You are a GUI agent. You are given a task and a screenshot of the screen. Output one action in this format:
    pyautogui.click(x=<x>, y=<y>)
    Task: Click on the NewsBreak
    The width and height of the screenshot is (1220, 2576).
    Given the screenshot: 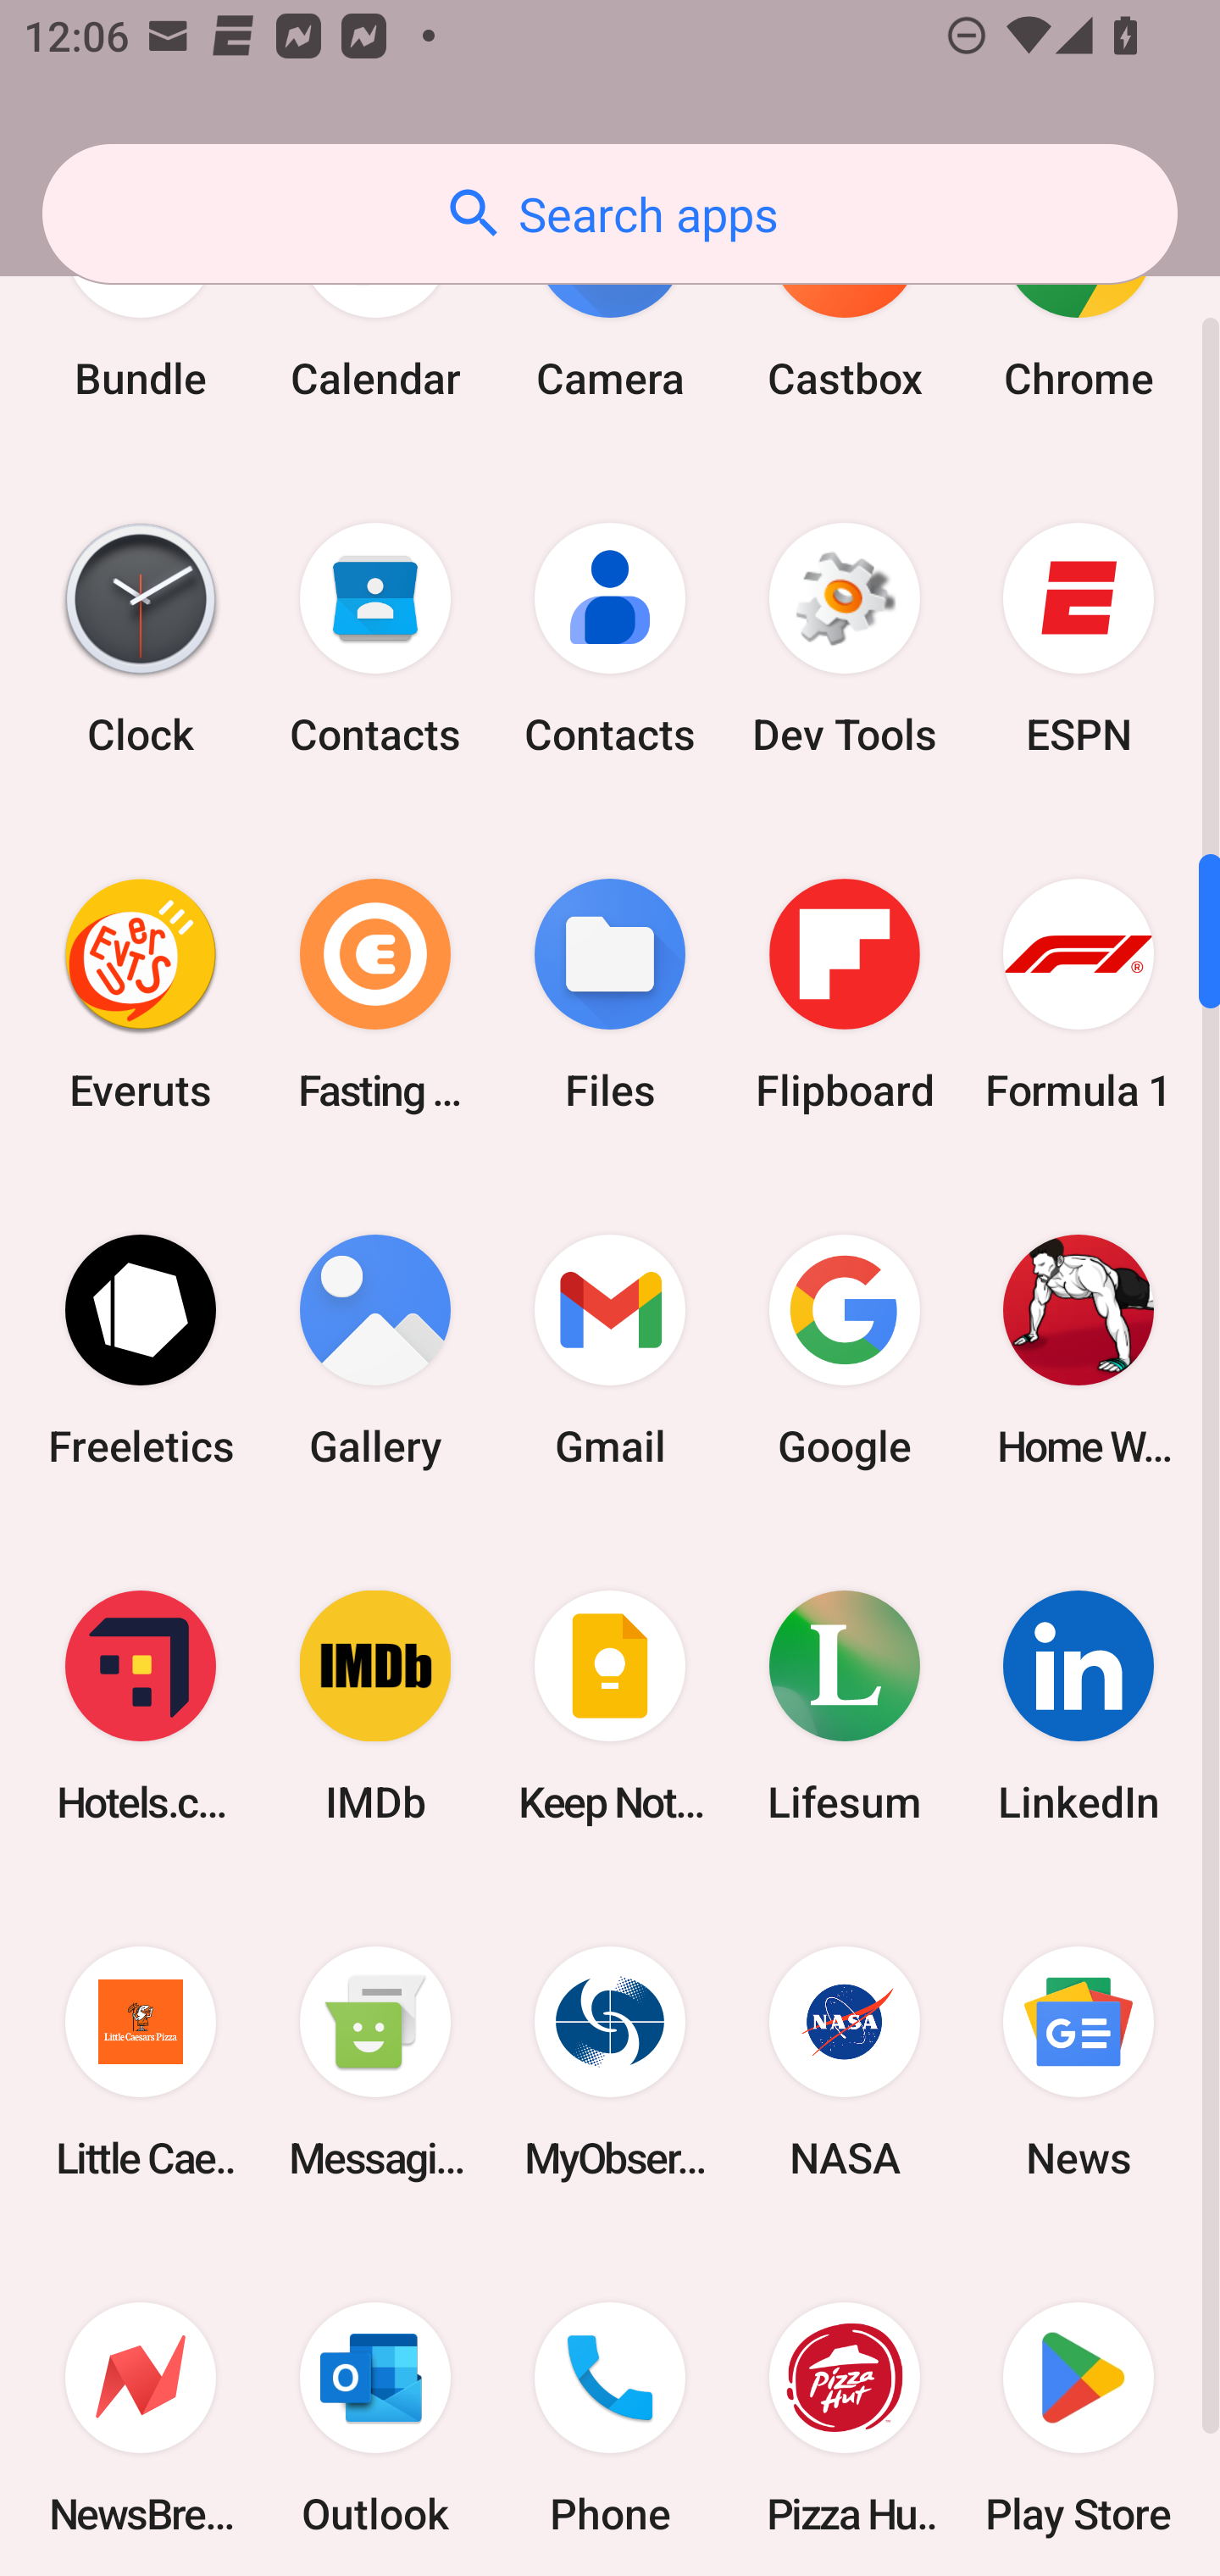 What is the action you would take?
    pyautogui.click(x=141, y=2408)
    